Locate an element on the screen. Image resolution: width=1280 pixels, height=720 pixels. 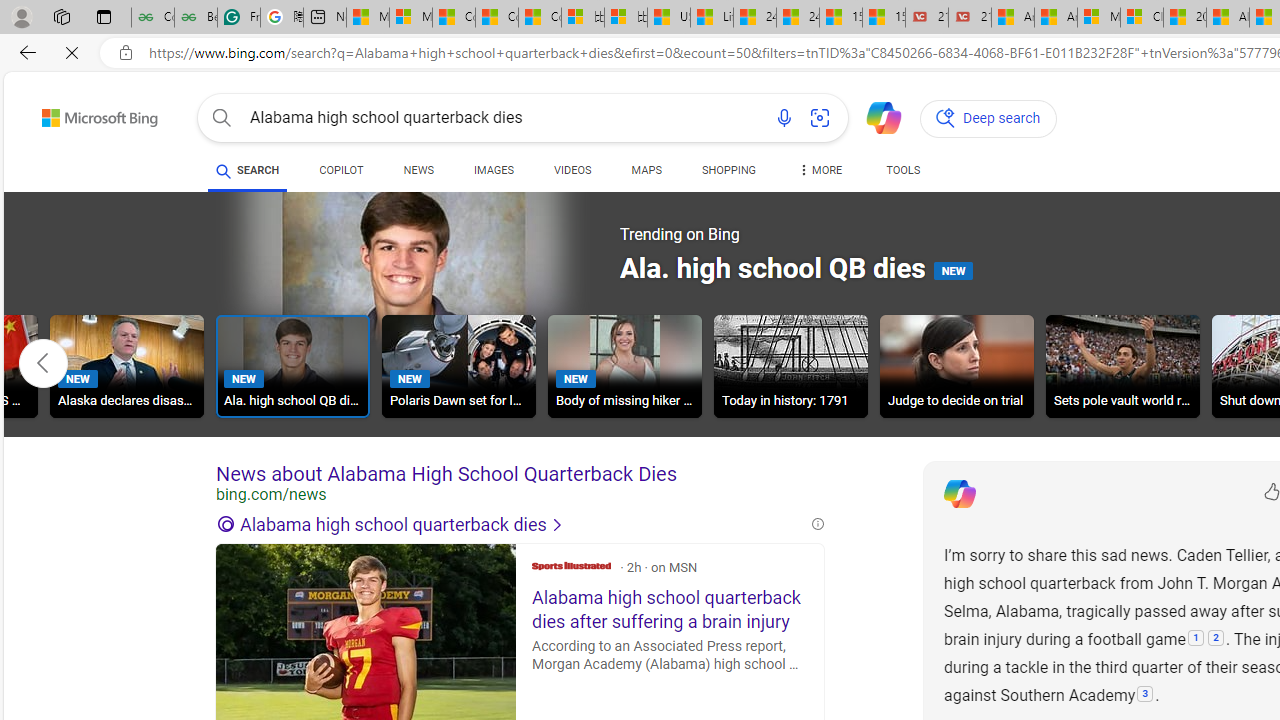
21 Movies That Outdid the Books They Were Based On is located at coordinates (969, 18).